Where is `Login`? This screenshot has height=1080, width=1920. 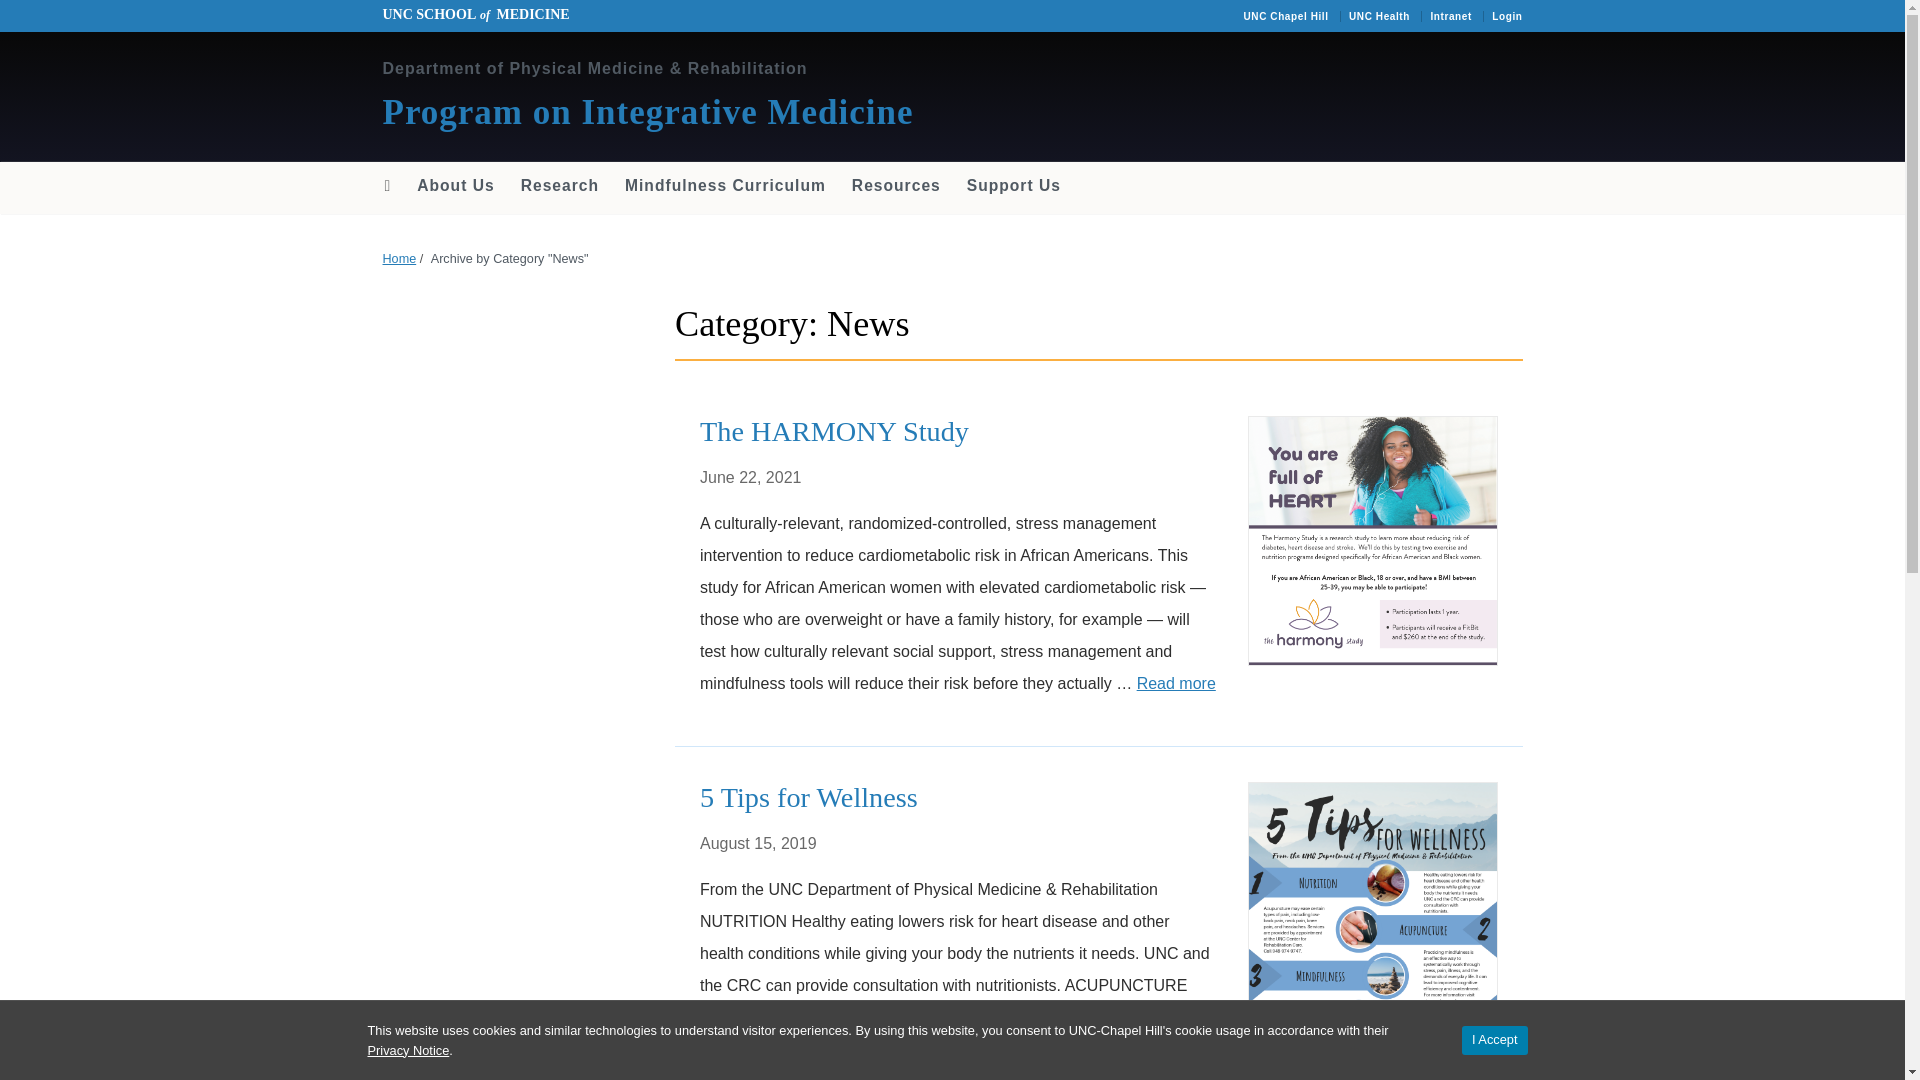
Login is located at coordinates (1506, 16).